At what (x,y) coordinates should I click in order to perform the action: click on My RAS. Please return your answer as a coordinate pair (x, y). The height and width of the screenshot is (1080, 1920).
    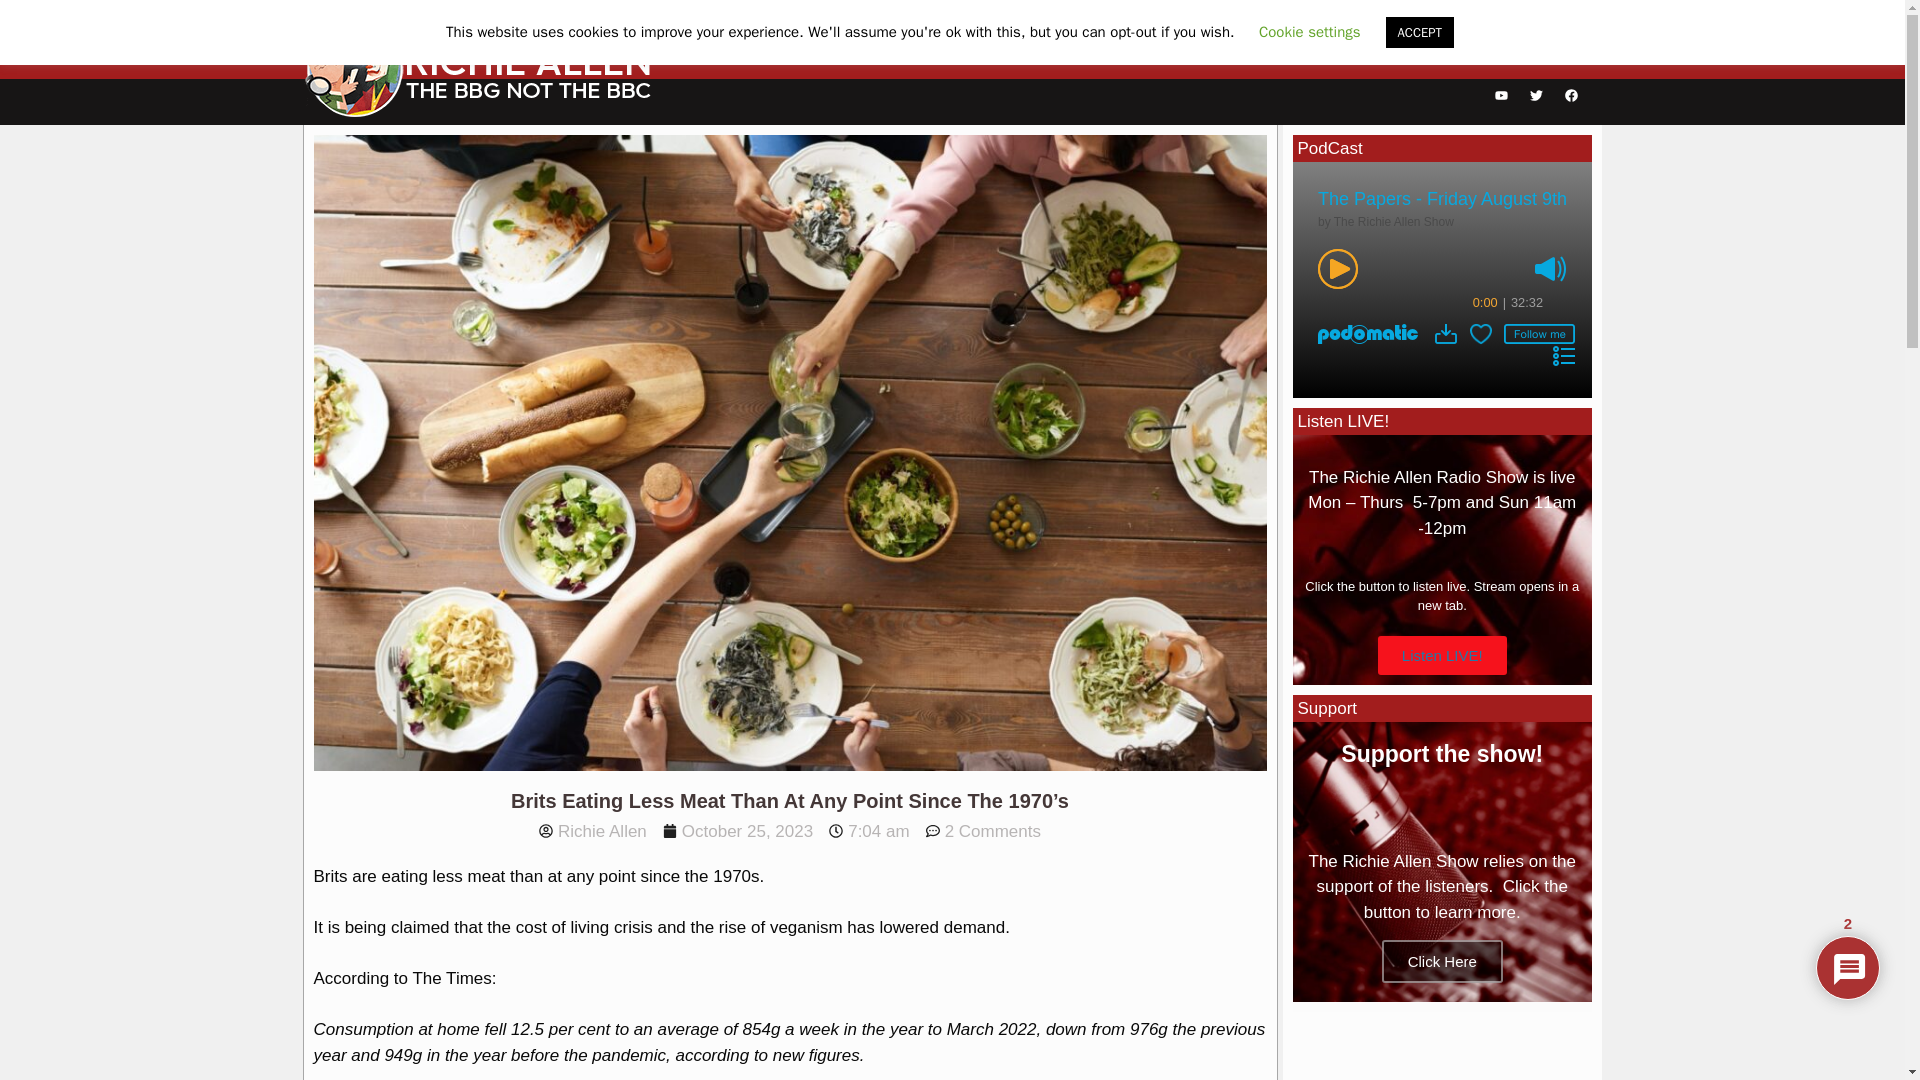
    Looking at the image, I should click on (1032, 55).